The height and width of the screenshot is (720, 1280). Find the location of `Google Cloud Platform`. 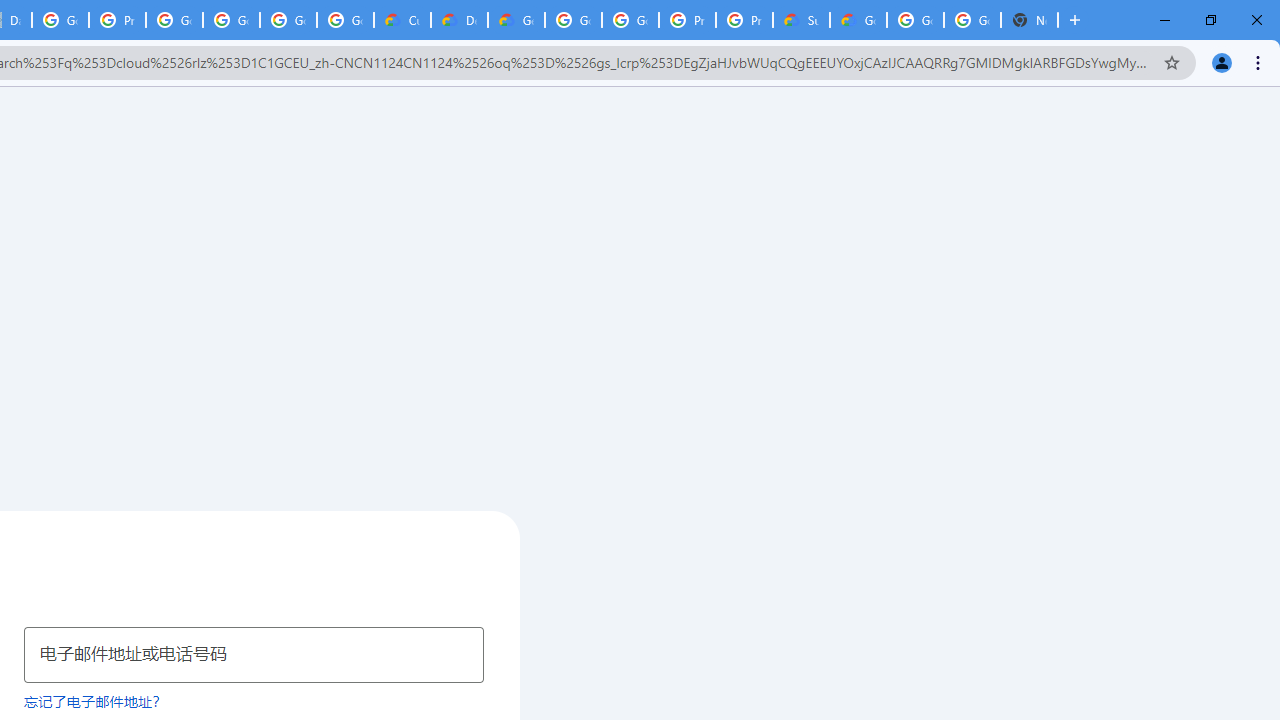

Google Cloud Platform is located at coordinates (916, 20).